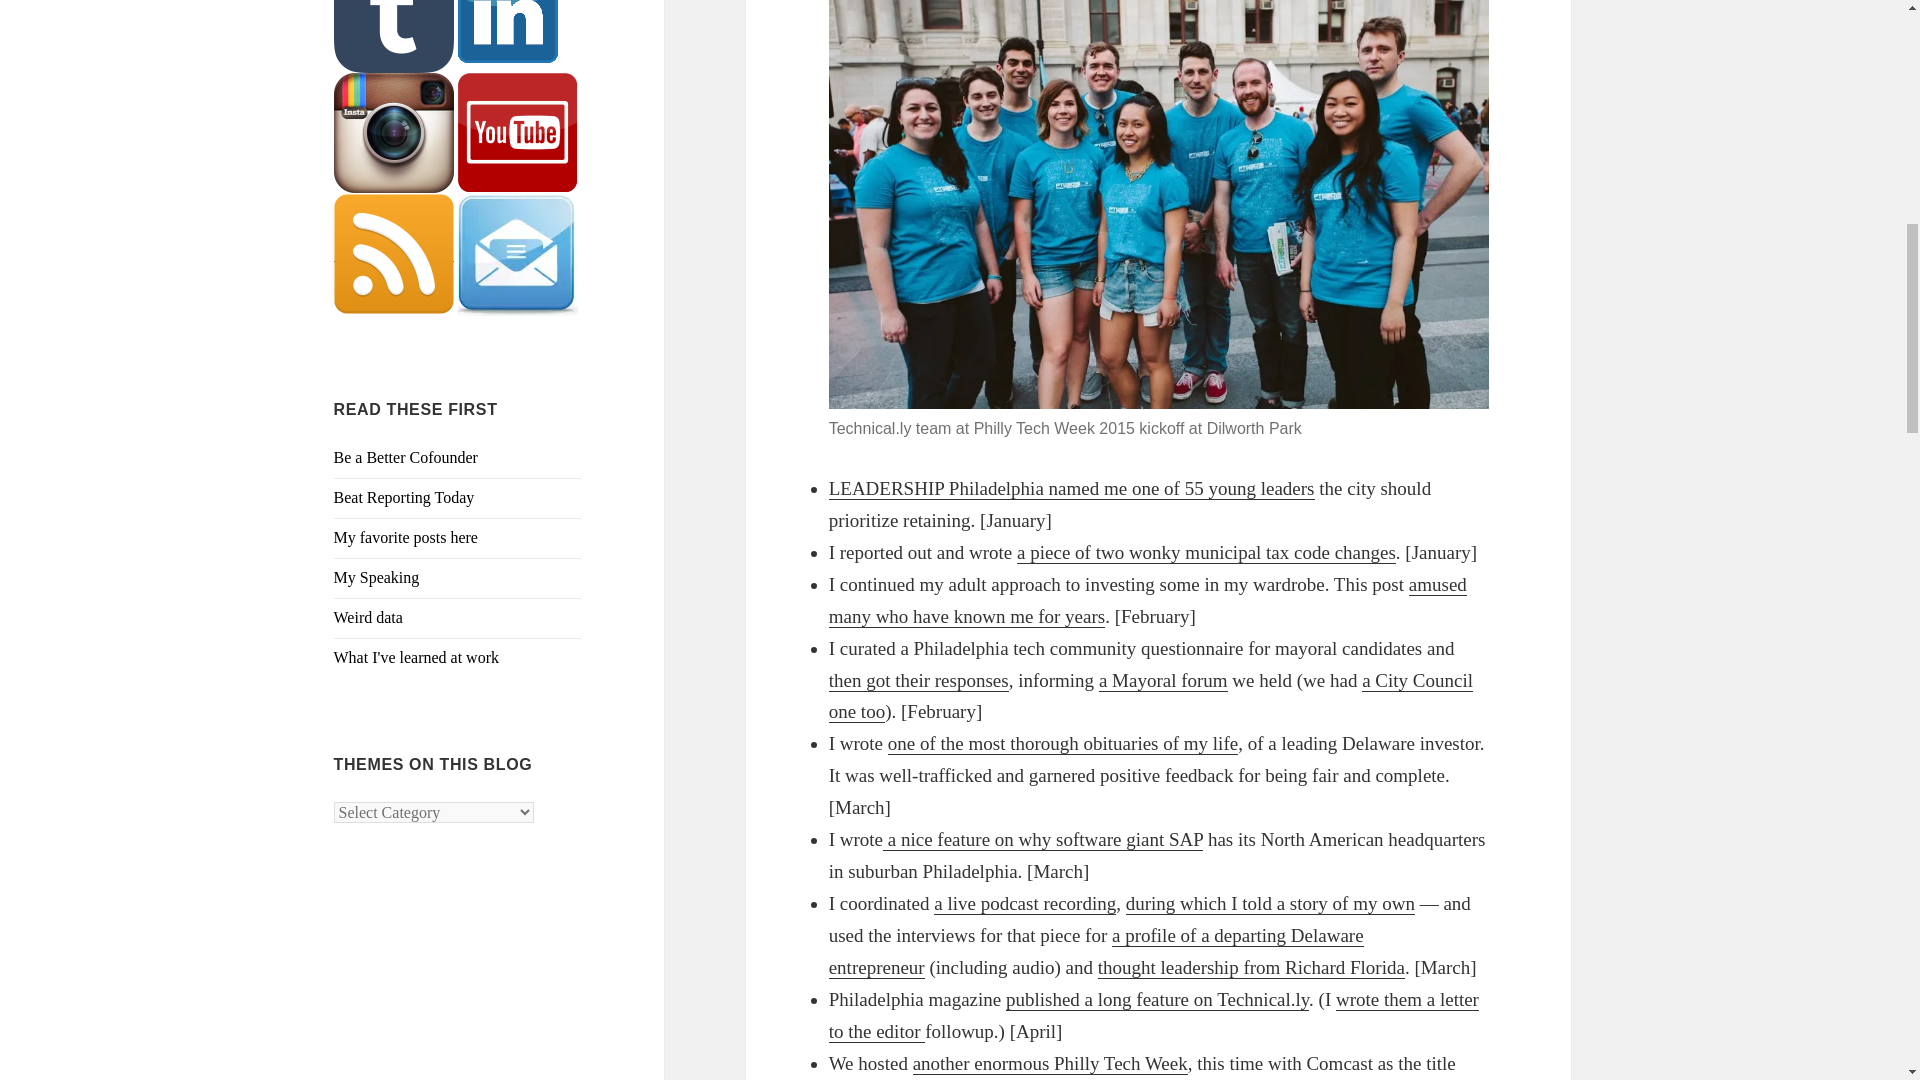 This screenshot has width=1920, height=1080. Describe the element at coordinates (416, 658) in the screenshot. I see `What I've learned at work` at that location.